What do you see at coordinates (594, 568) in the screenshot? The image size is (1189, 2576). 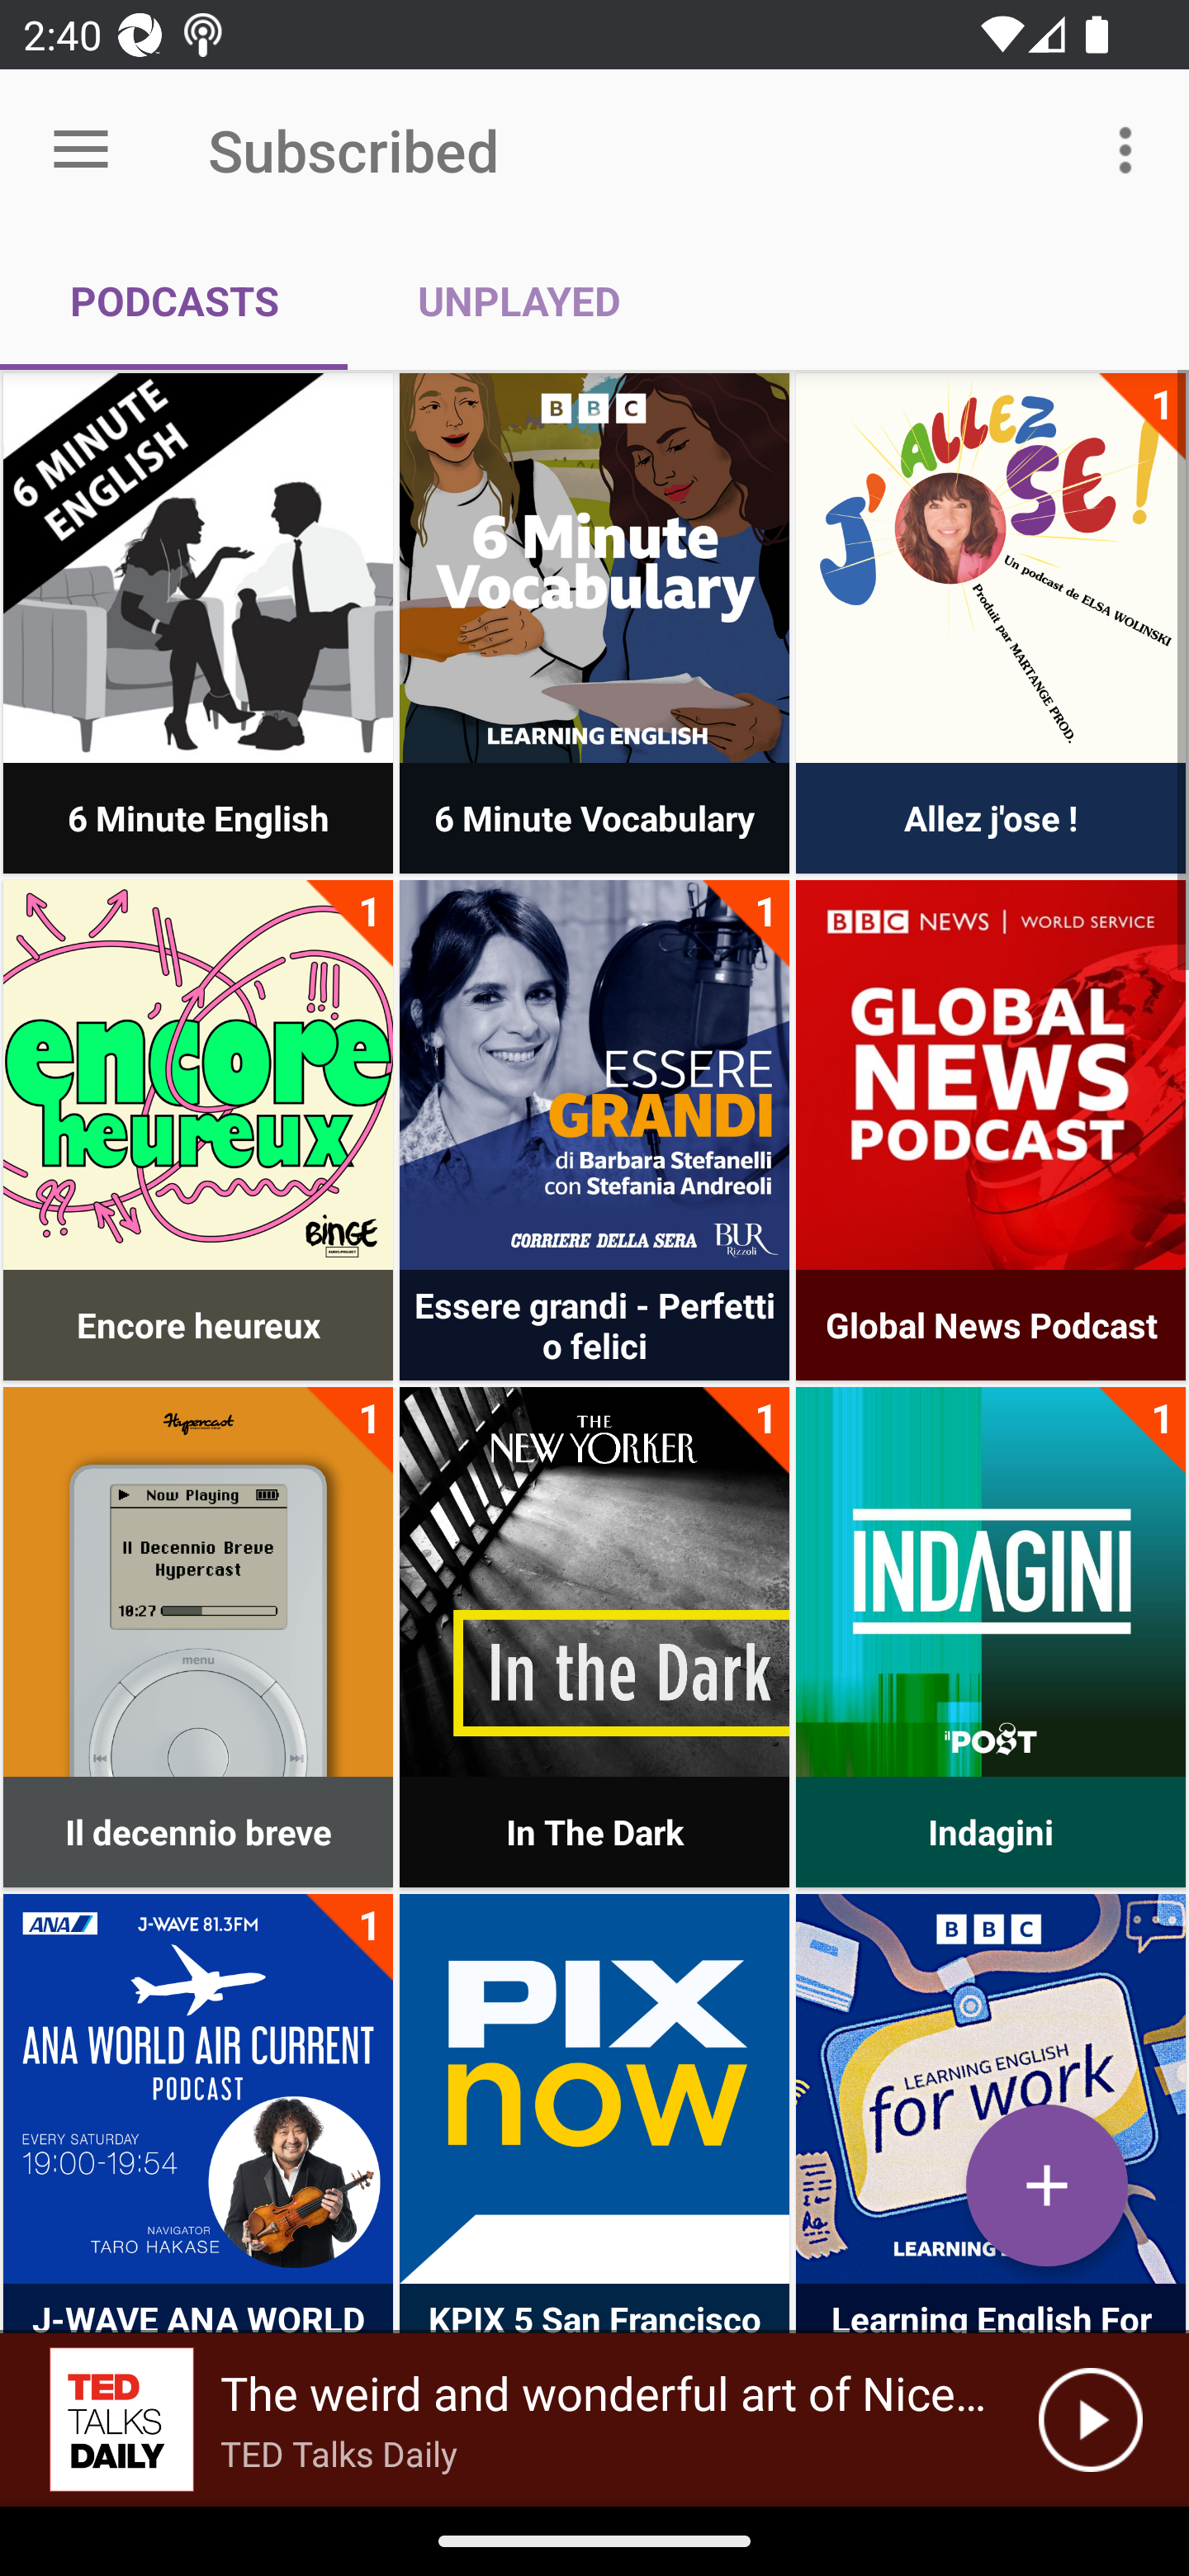 I see `6 Minute Vocabulary` at bounding box center [594, 568].